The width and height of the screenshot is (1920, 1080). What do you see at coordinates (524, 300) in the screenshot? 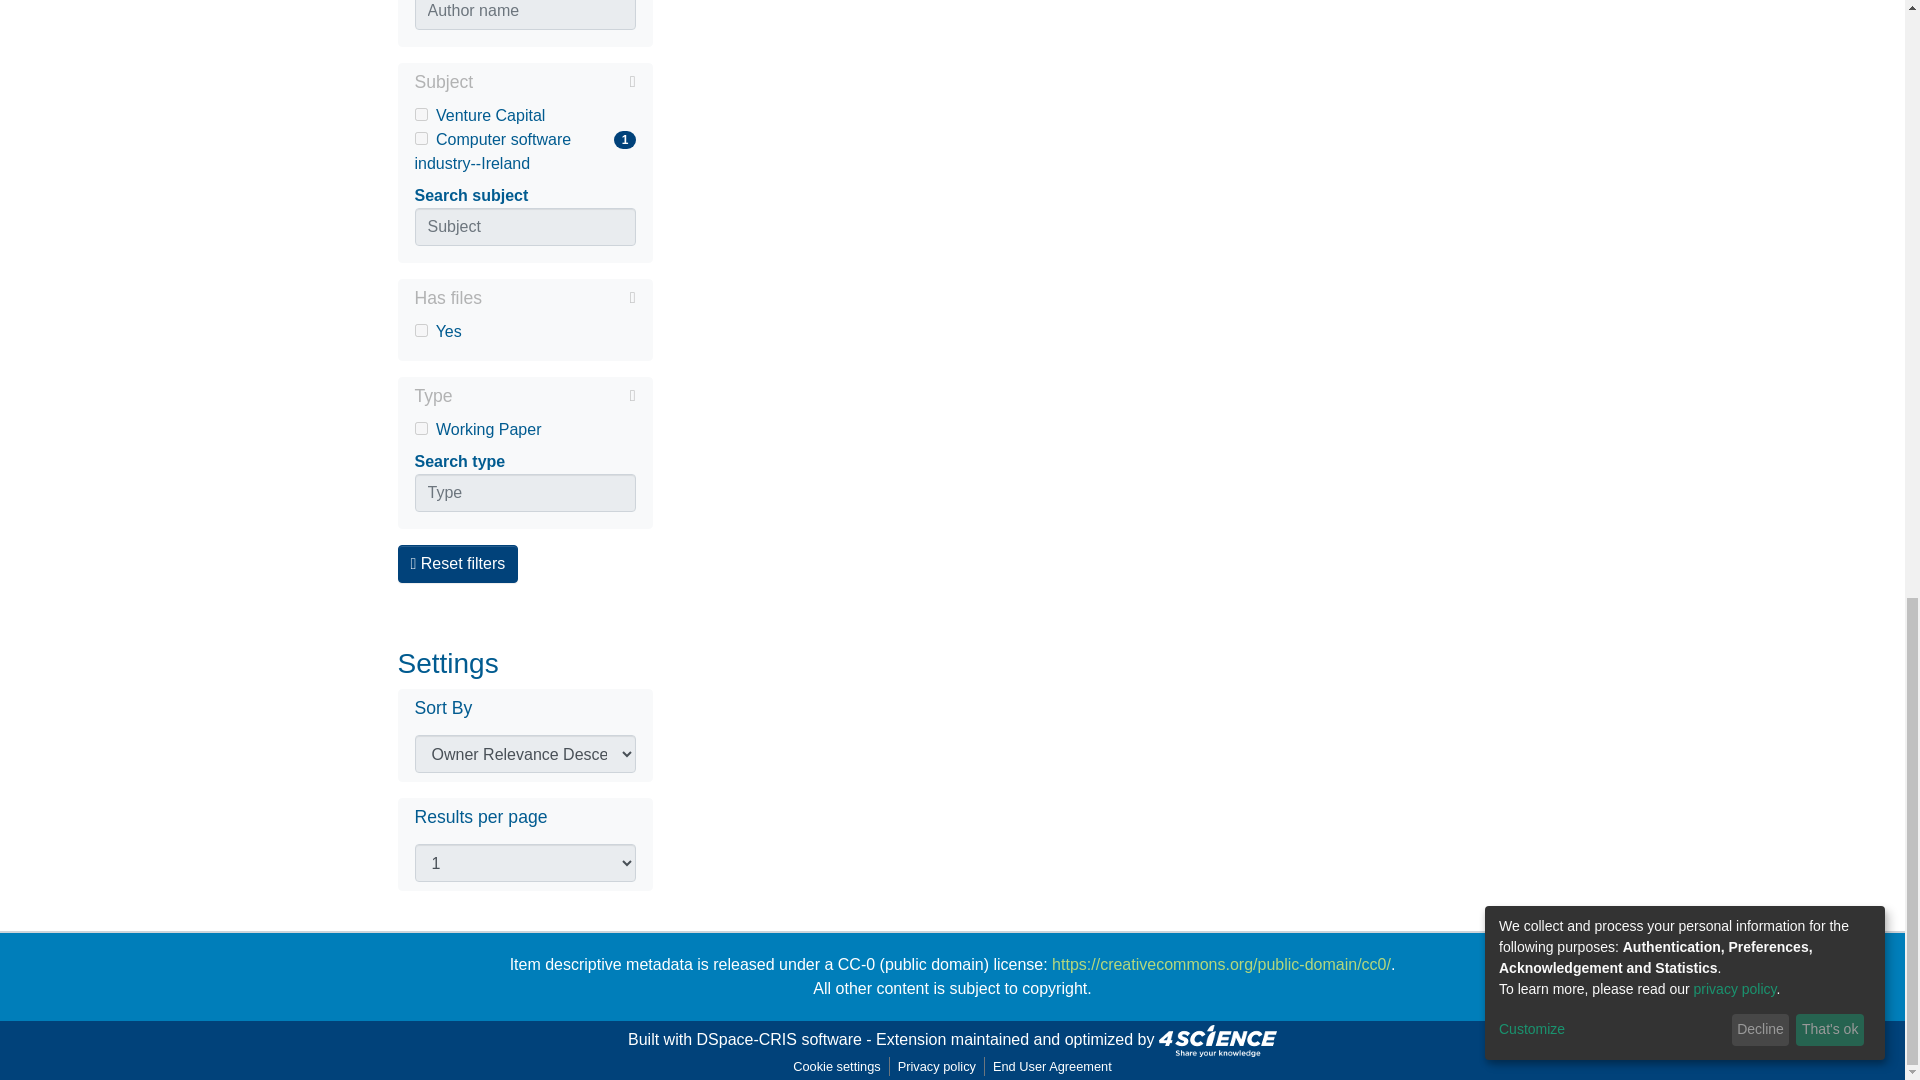
I see `Subject` at bounding box center [524, 300].